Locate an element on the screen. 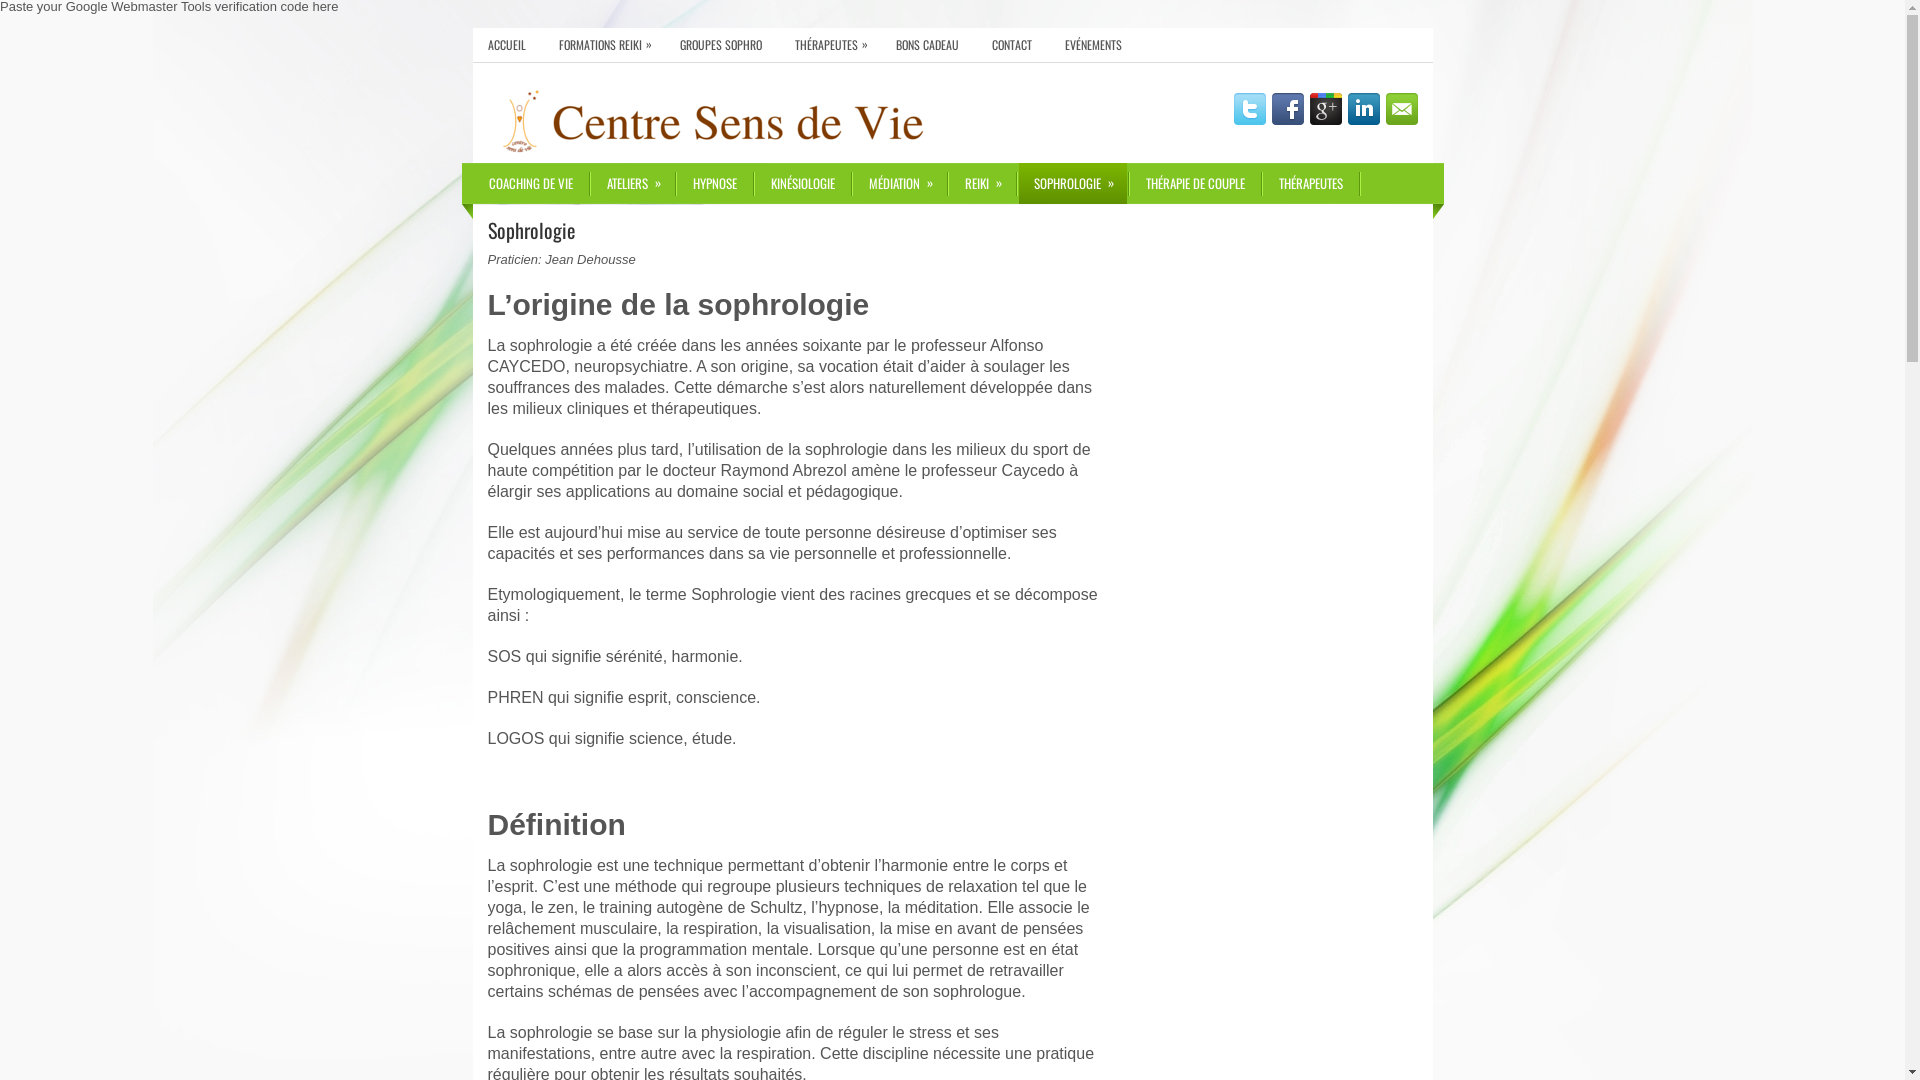 This screenshot has height=1080, width=1920. Facebook is located at coordinates (1288, 109).